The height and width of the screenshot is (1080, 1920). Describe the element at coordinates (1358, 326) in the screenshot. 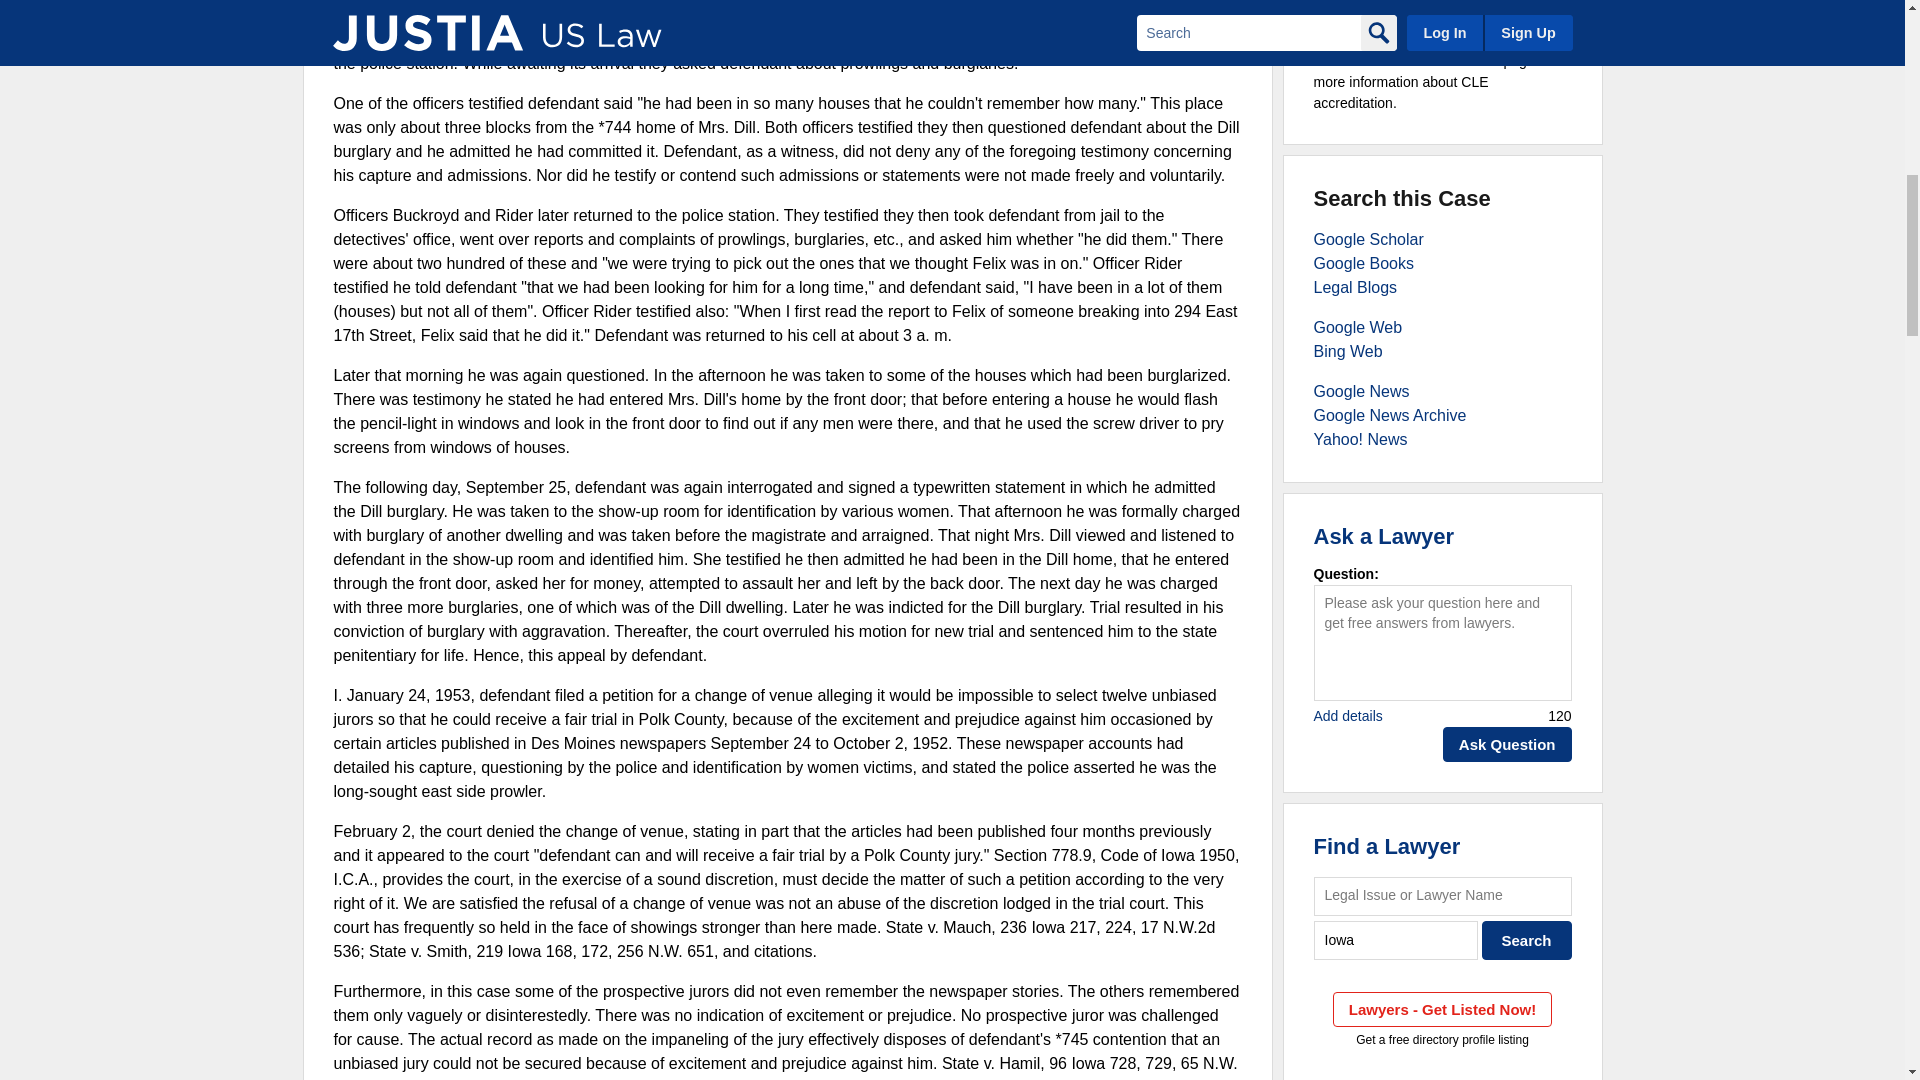

I see `Law - Google Web` at that location.